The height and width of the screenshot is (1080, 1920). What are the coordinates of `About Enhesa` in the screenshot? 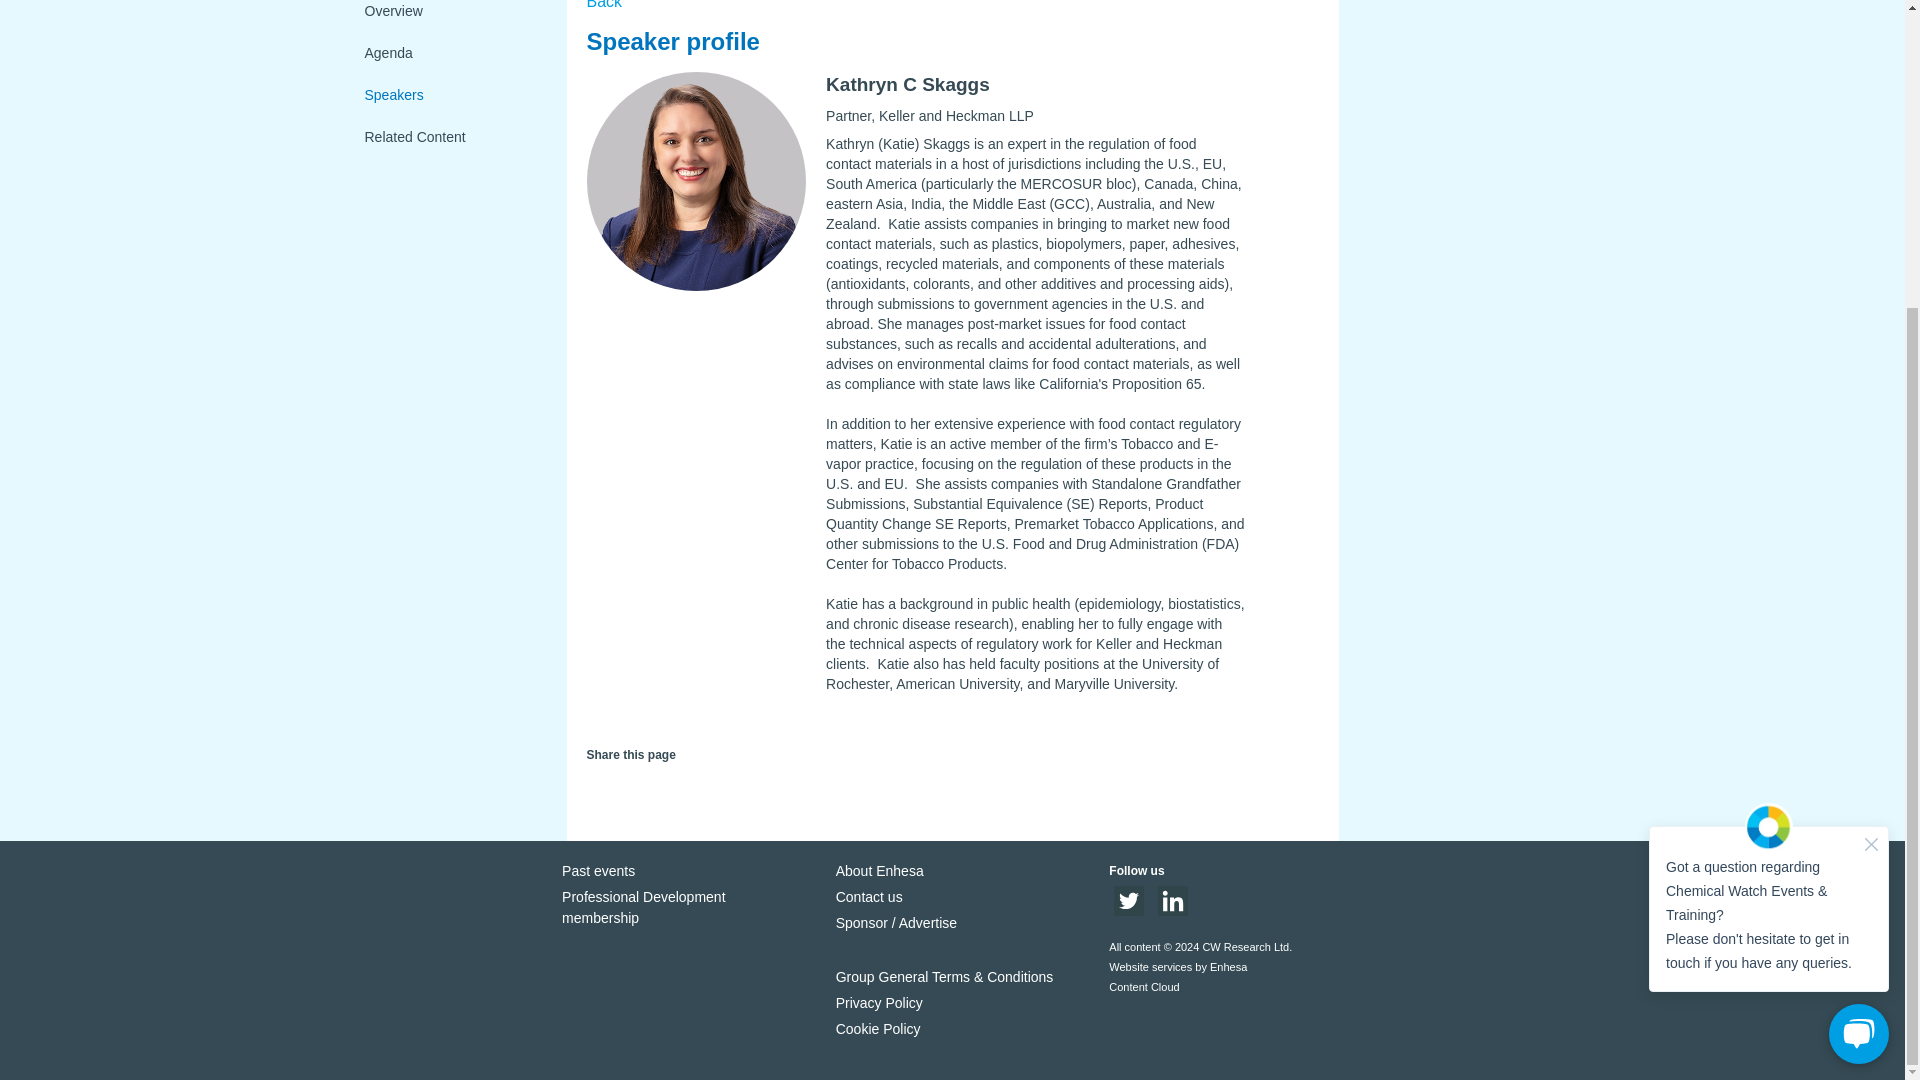 It's located at (879, 870).